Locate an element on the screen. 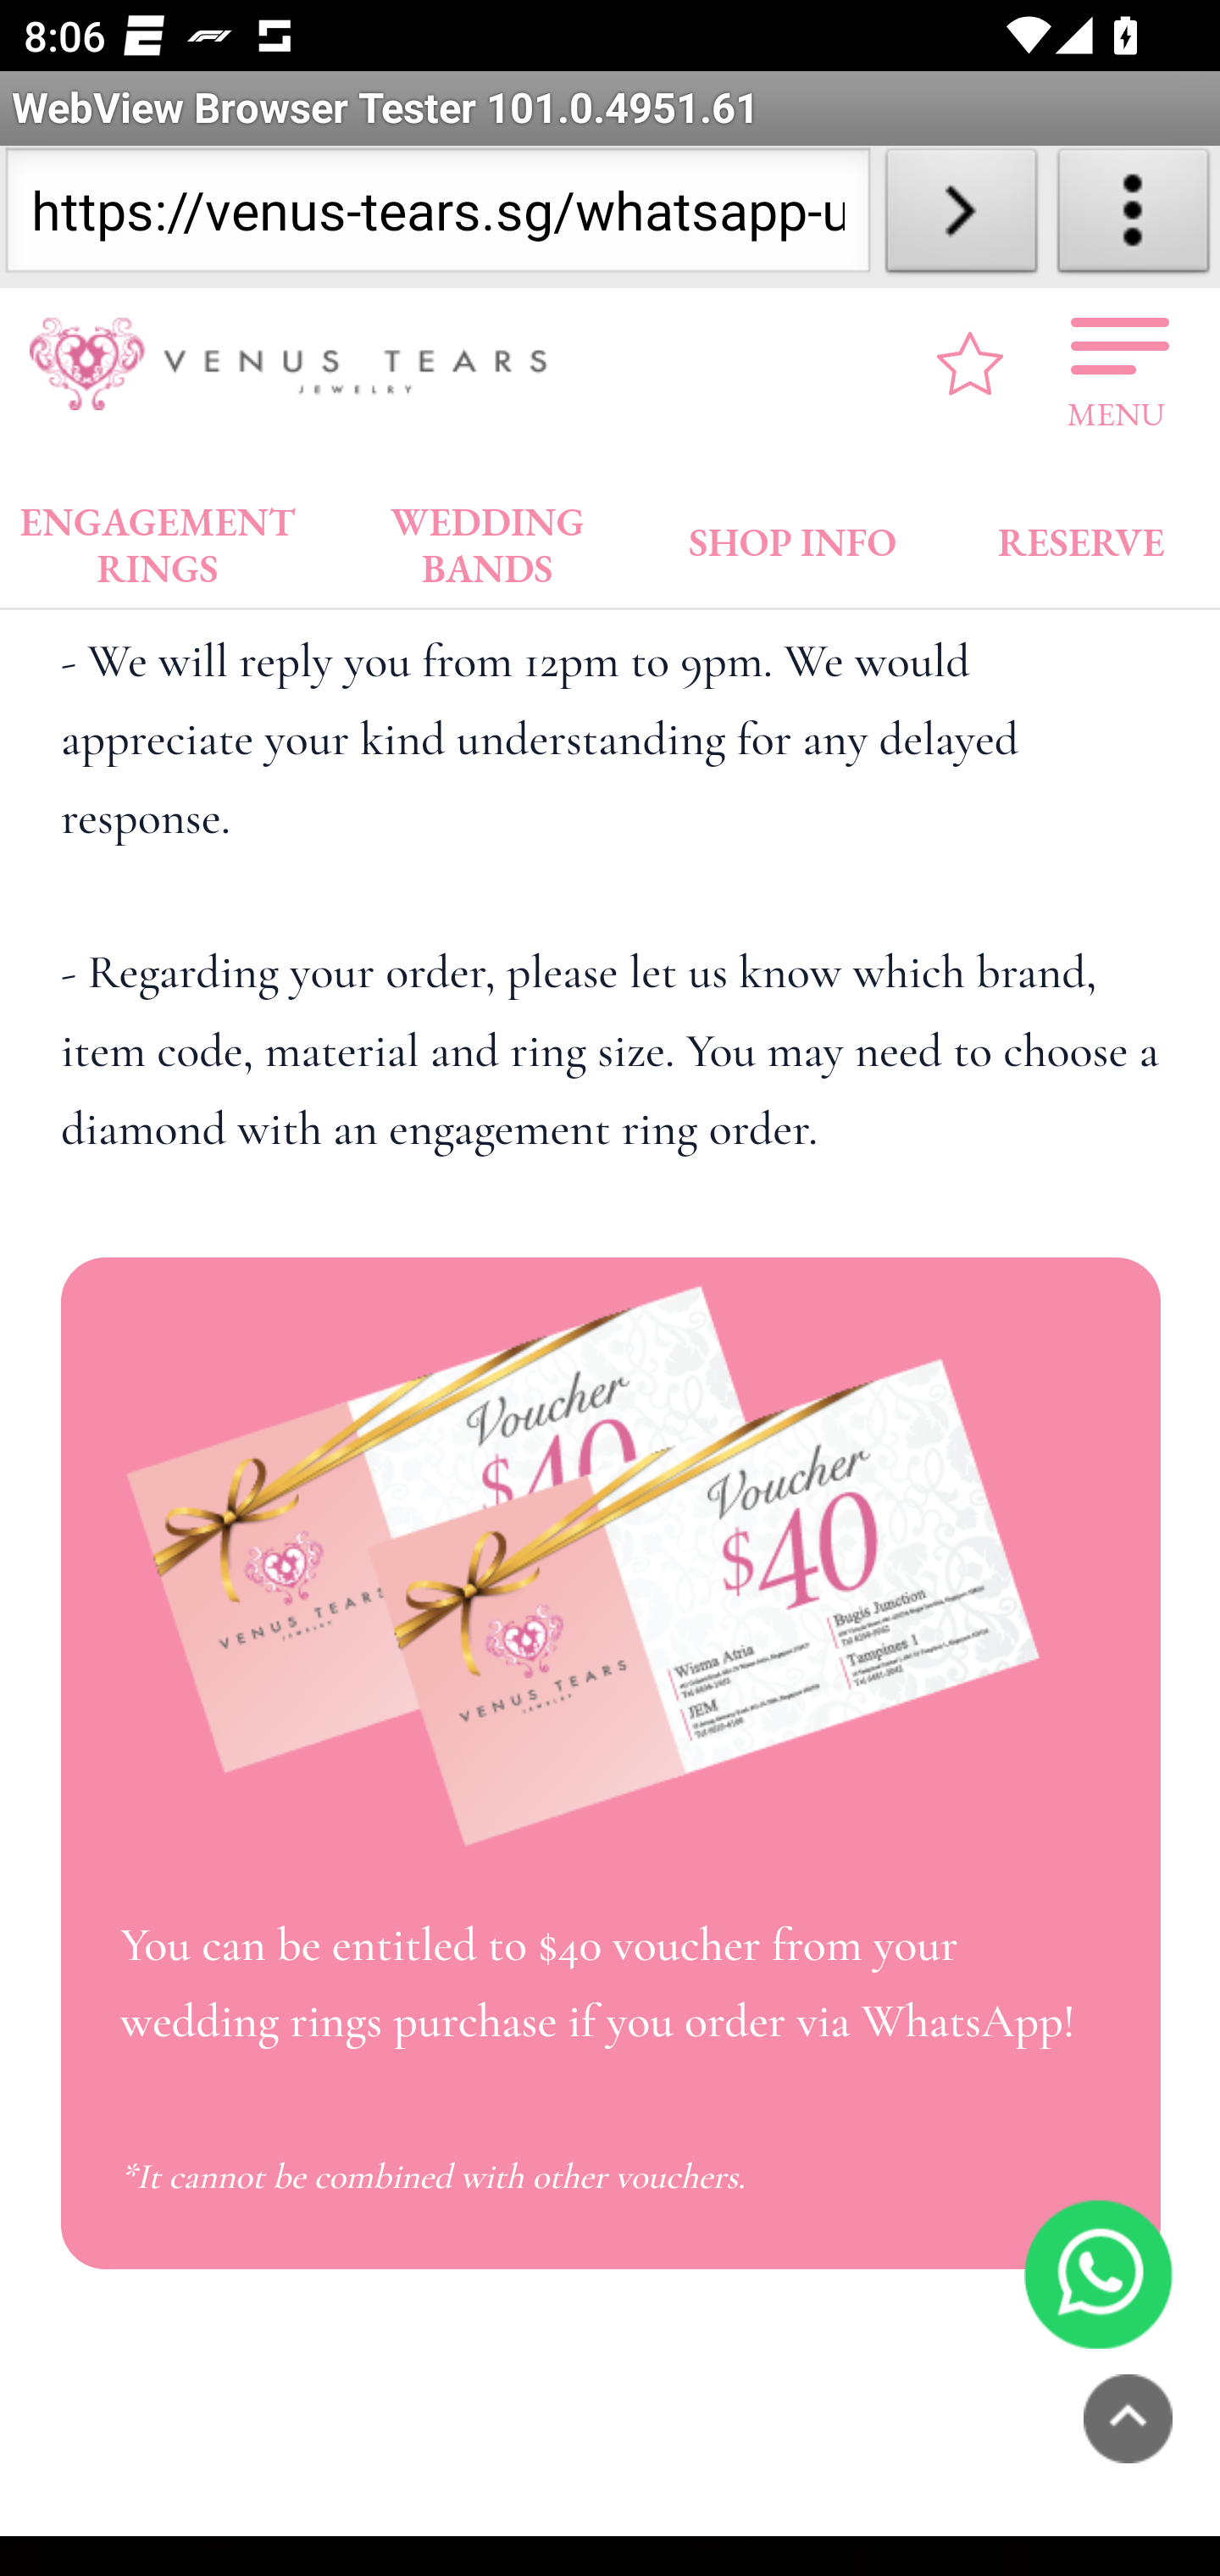  WEDDING BANDS WEDDING BANDS is located at coordinates (487, 538).